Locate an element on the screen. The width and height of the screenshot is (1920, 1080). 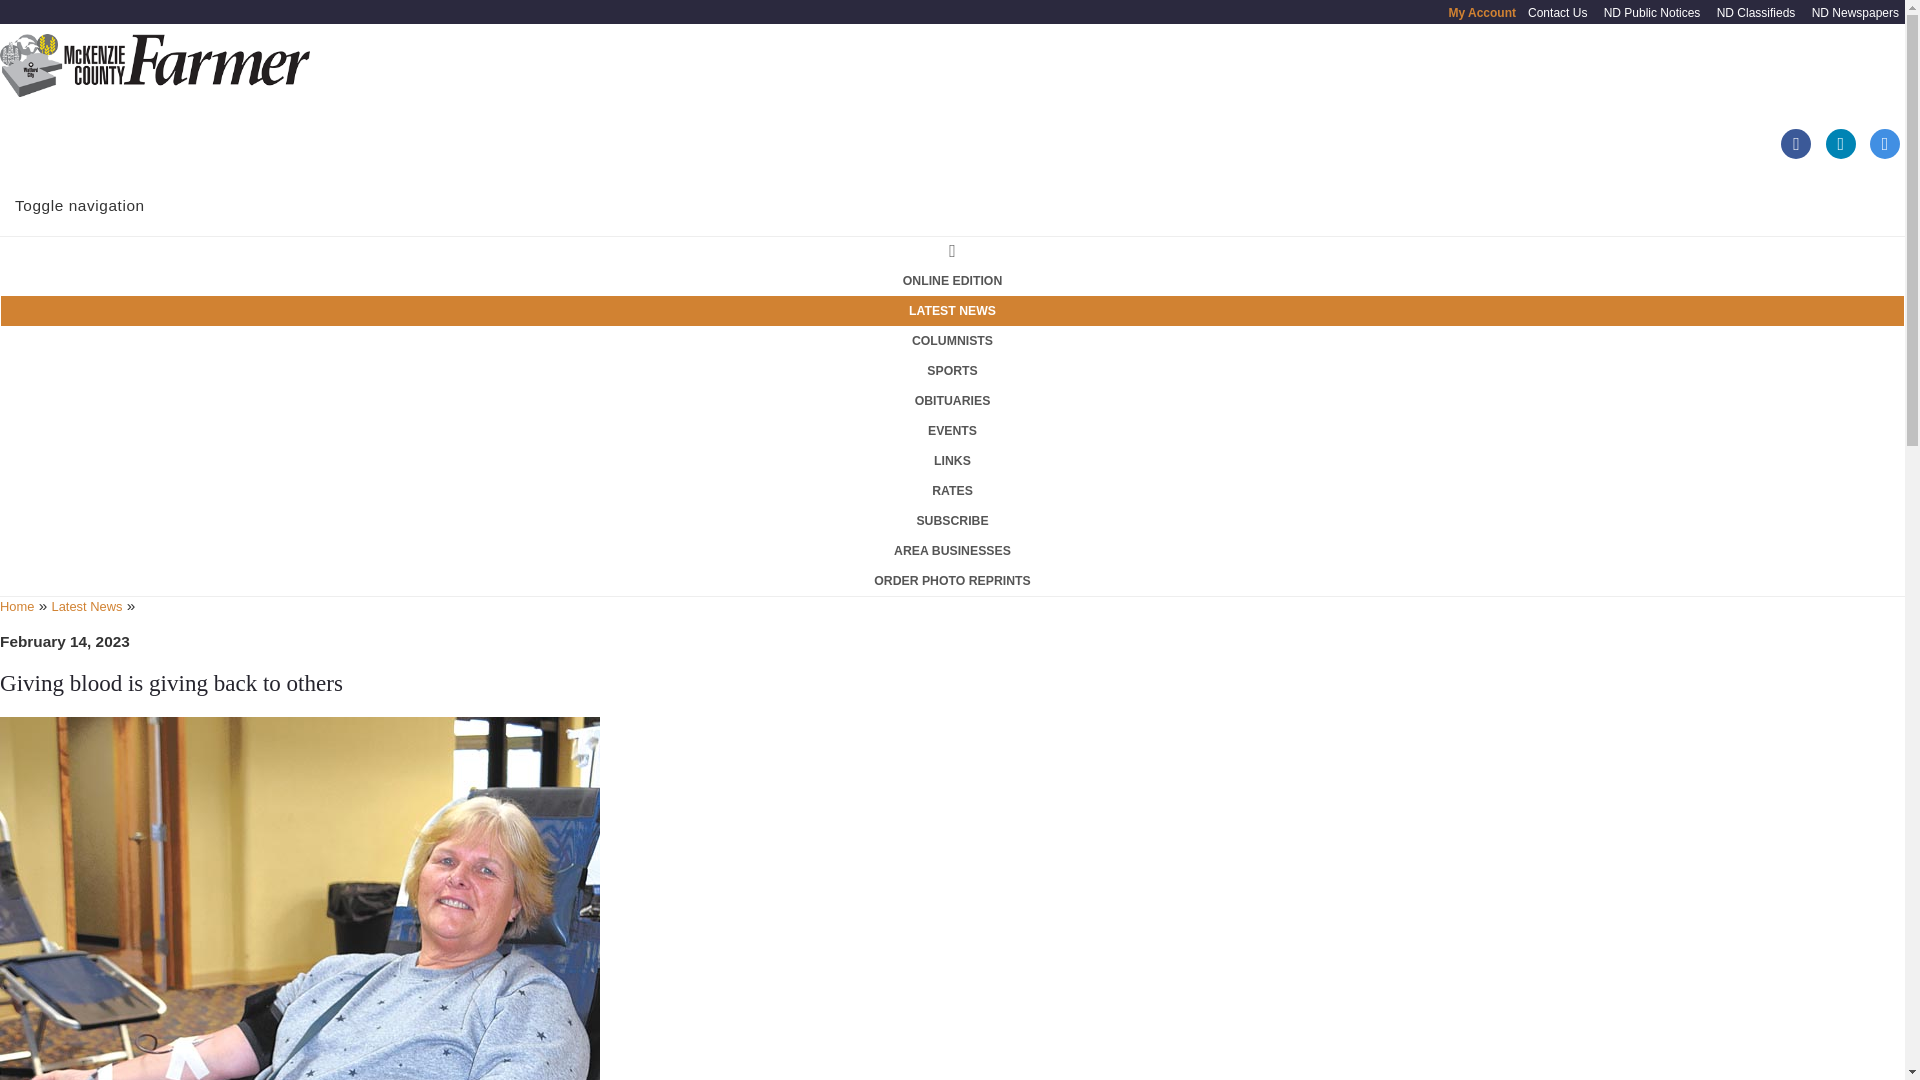
ONLINE EDITION is located at coordinates (952, 280).